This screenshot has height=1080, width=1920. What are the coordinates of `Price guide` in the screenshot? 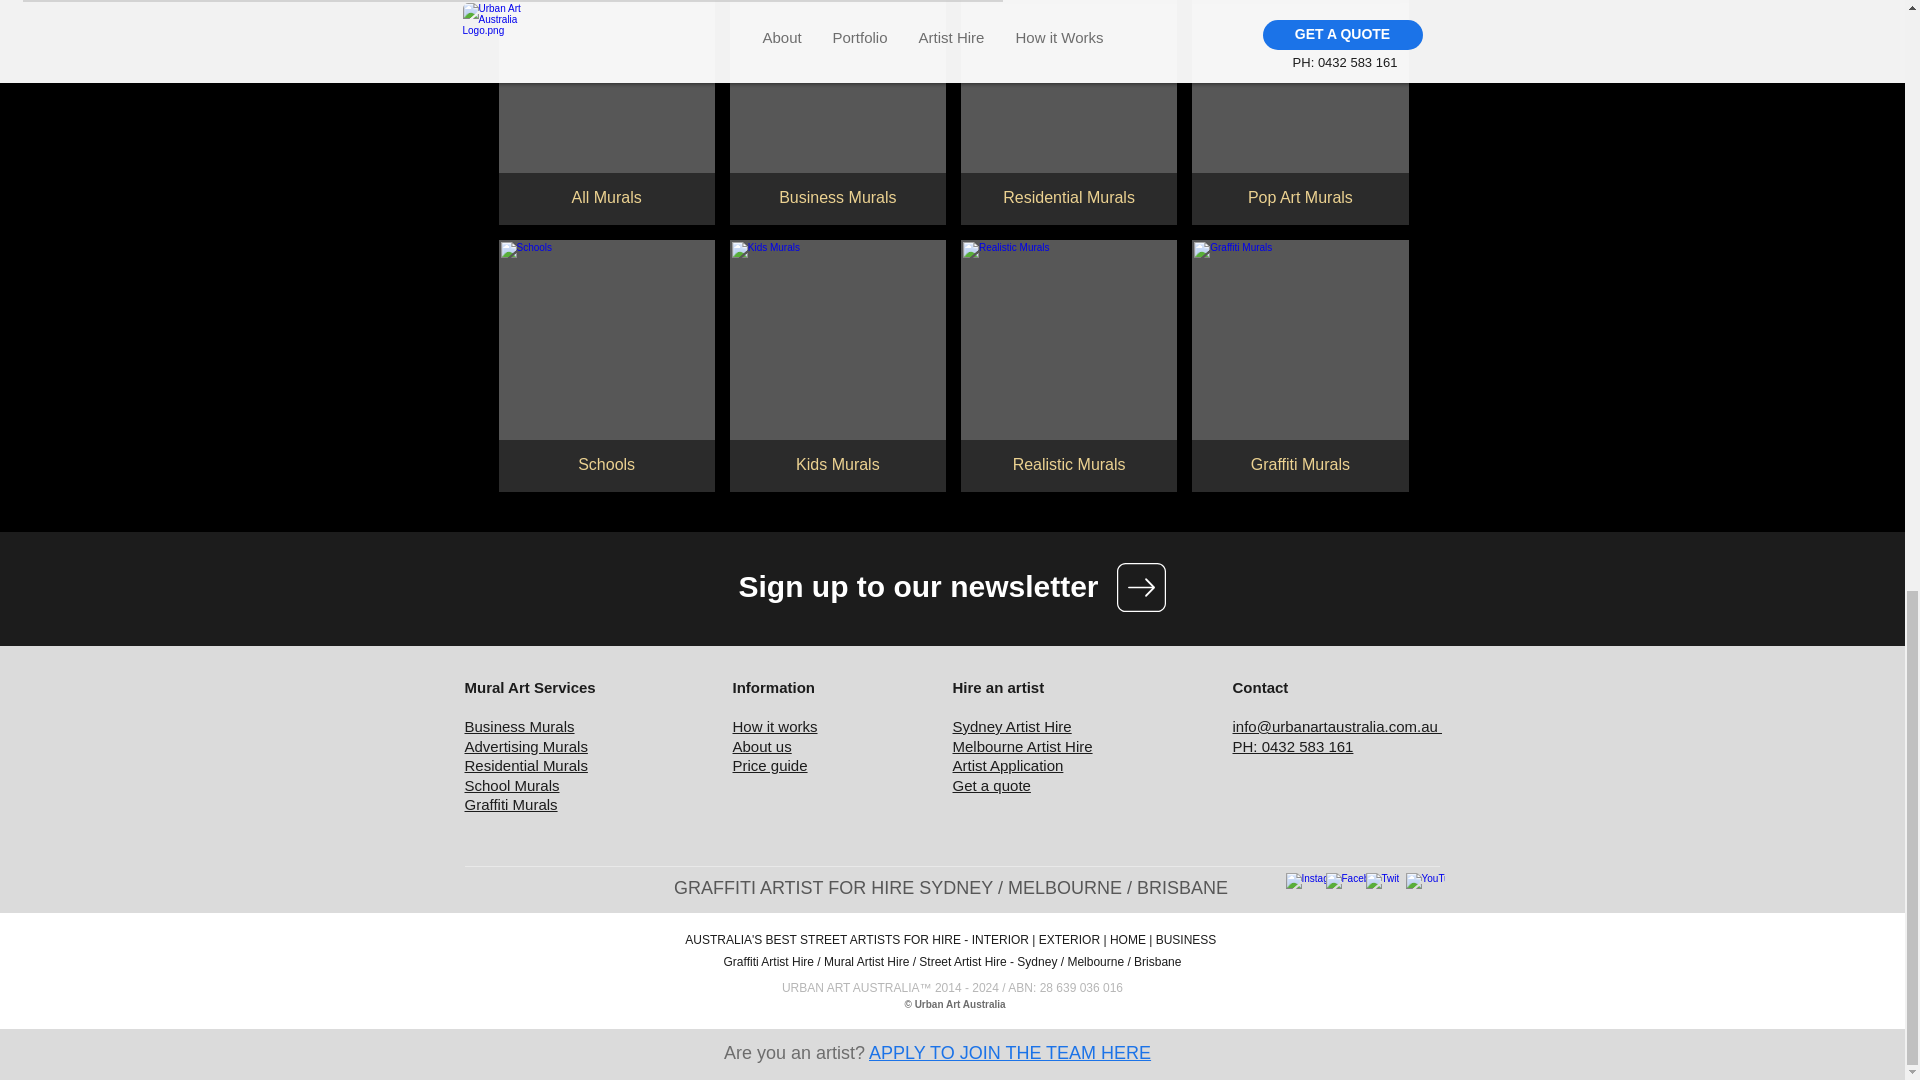 It's located at (768, 766).